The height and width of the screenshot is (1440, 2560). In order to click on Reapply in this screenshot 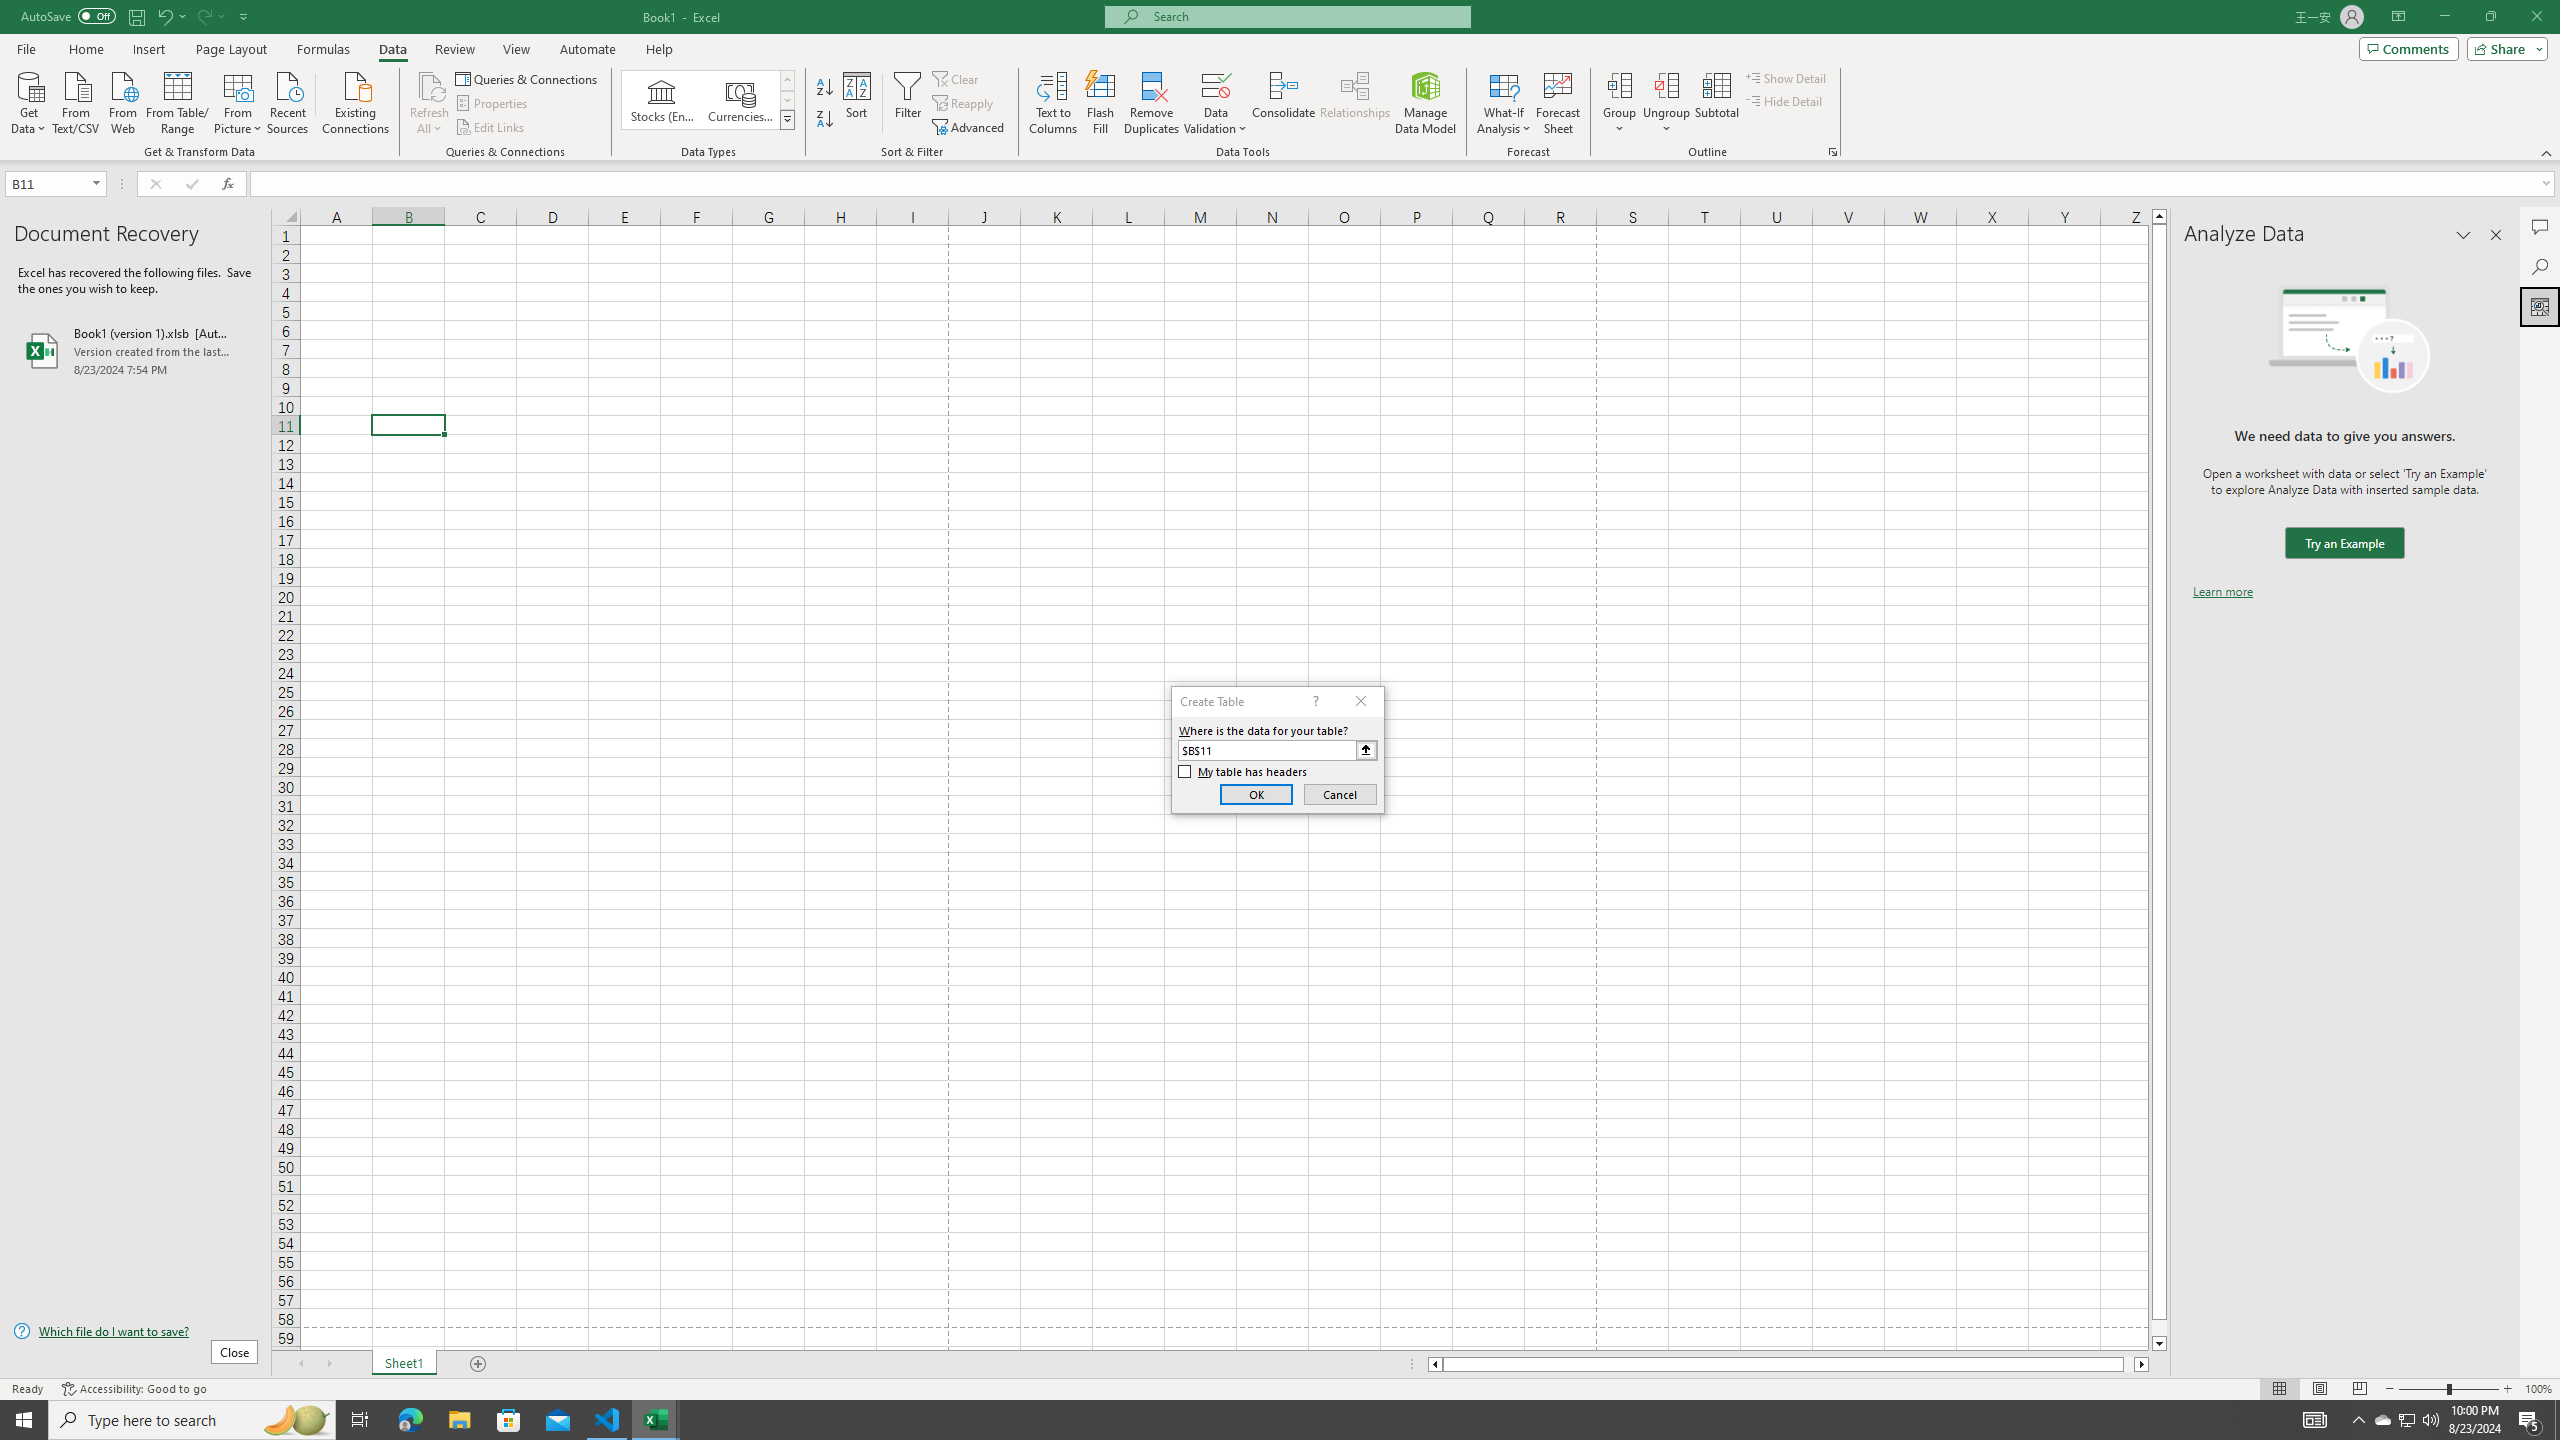, I will do `click(964, 104)`.